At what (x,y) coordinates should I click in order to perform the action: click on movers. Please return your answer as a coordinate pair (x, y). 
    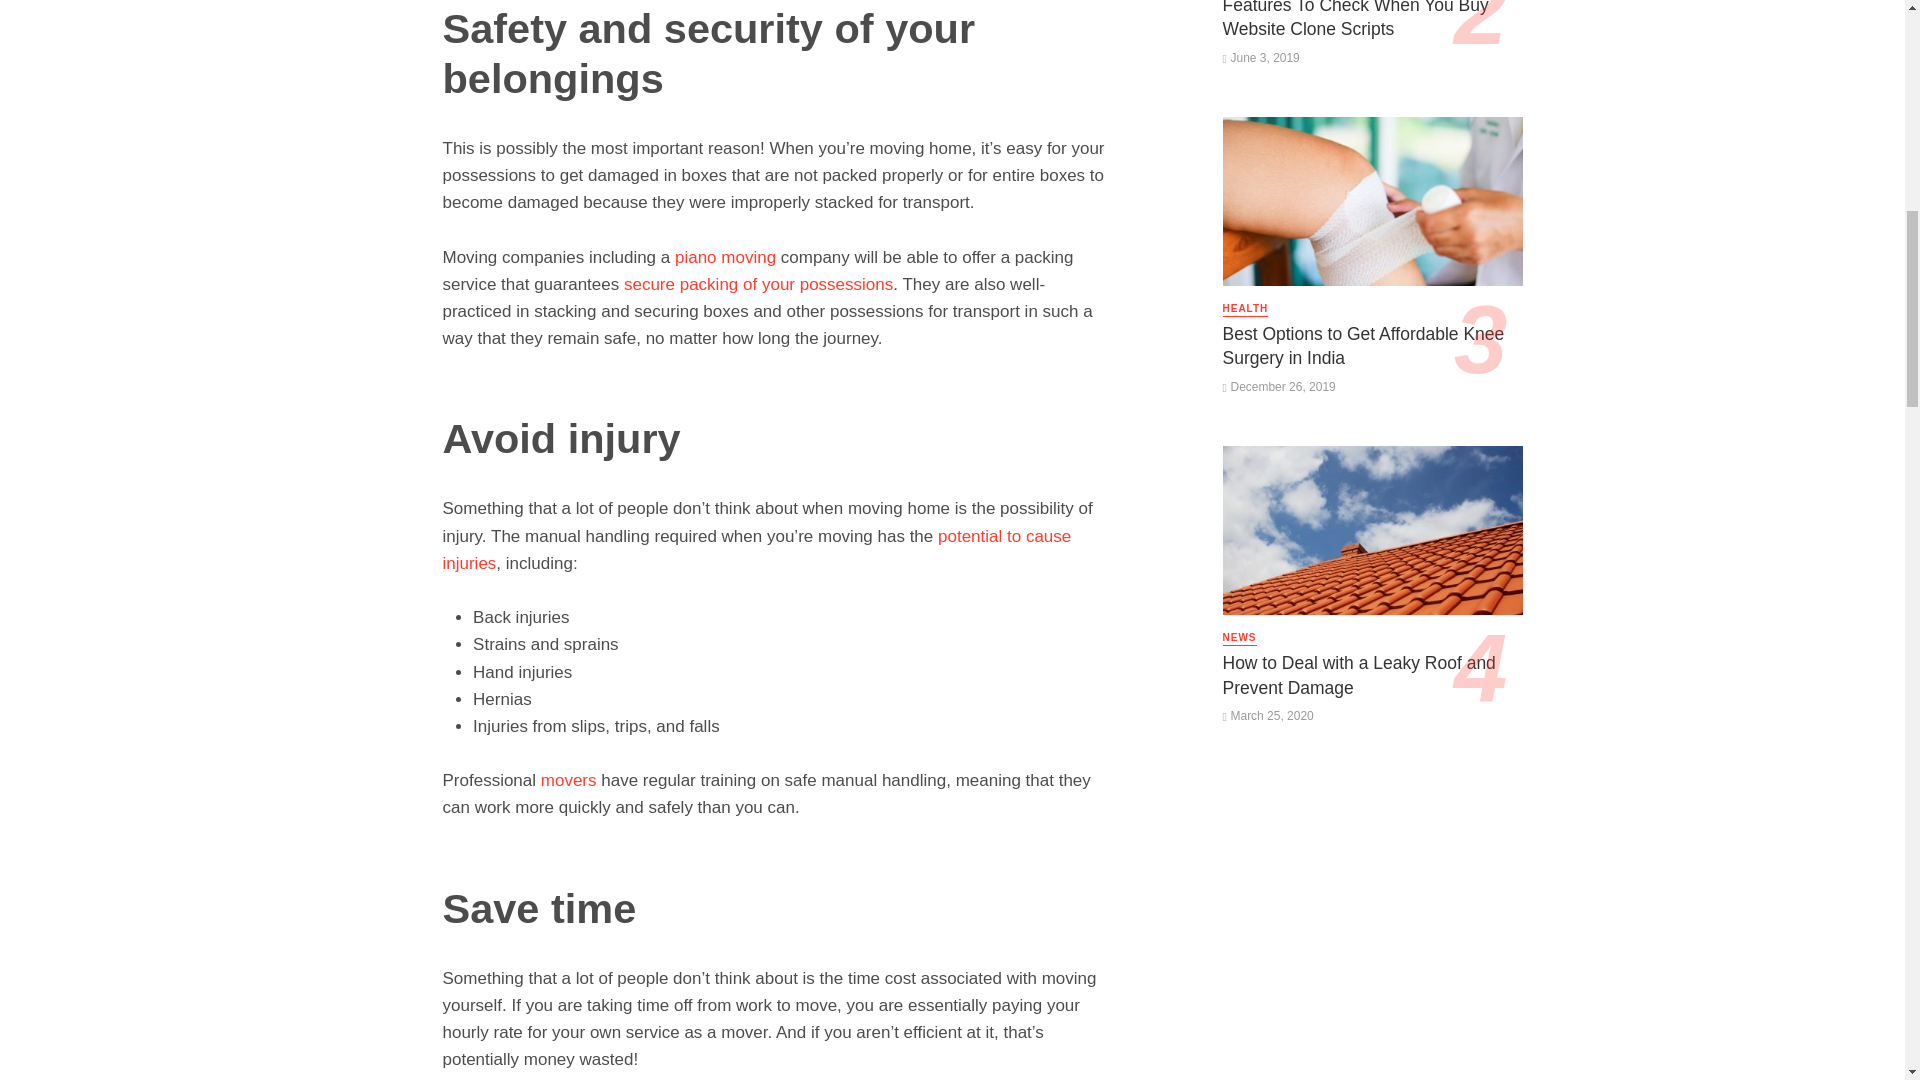
    Looking at the image, I should click on (569, 780).